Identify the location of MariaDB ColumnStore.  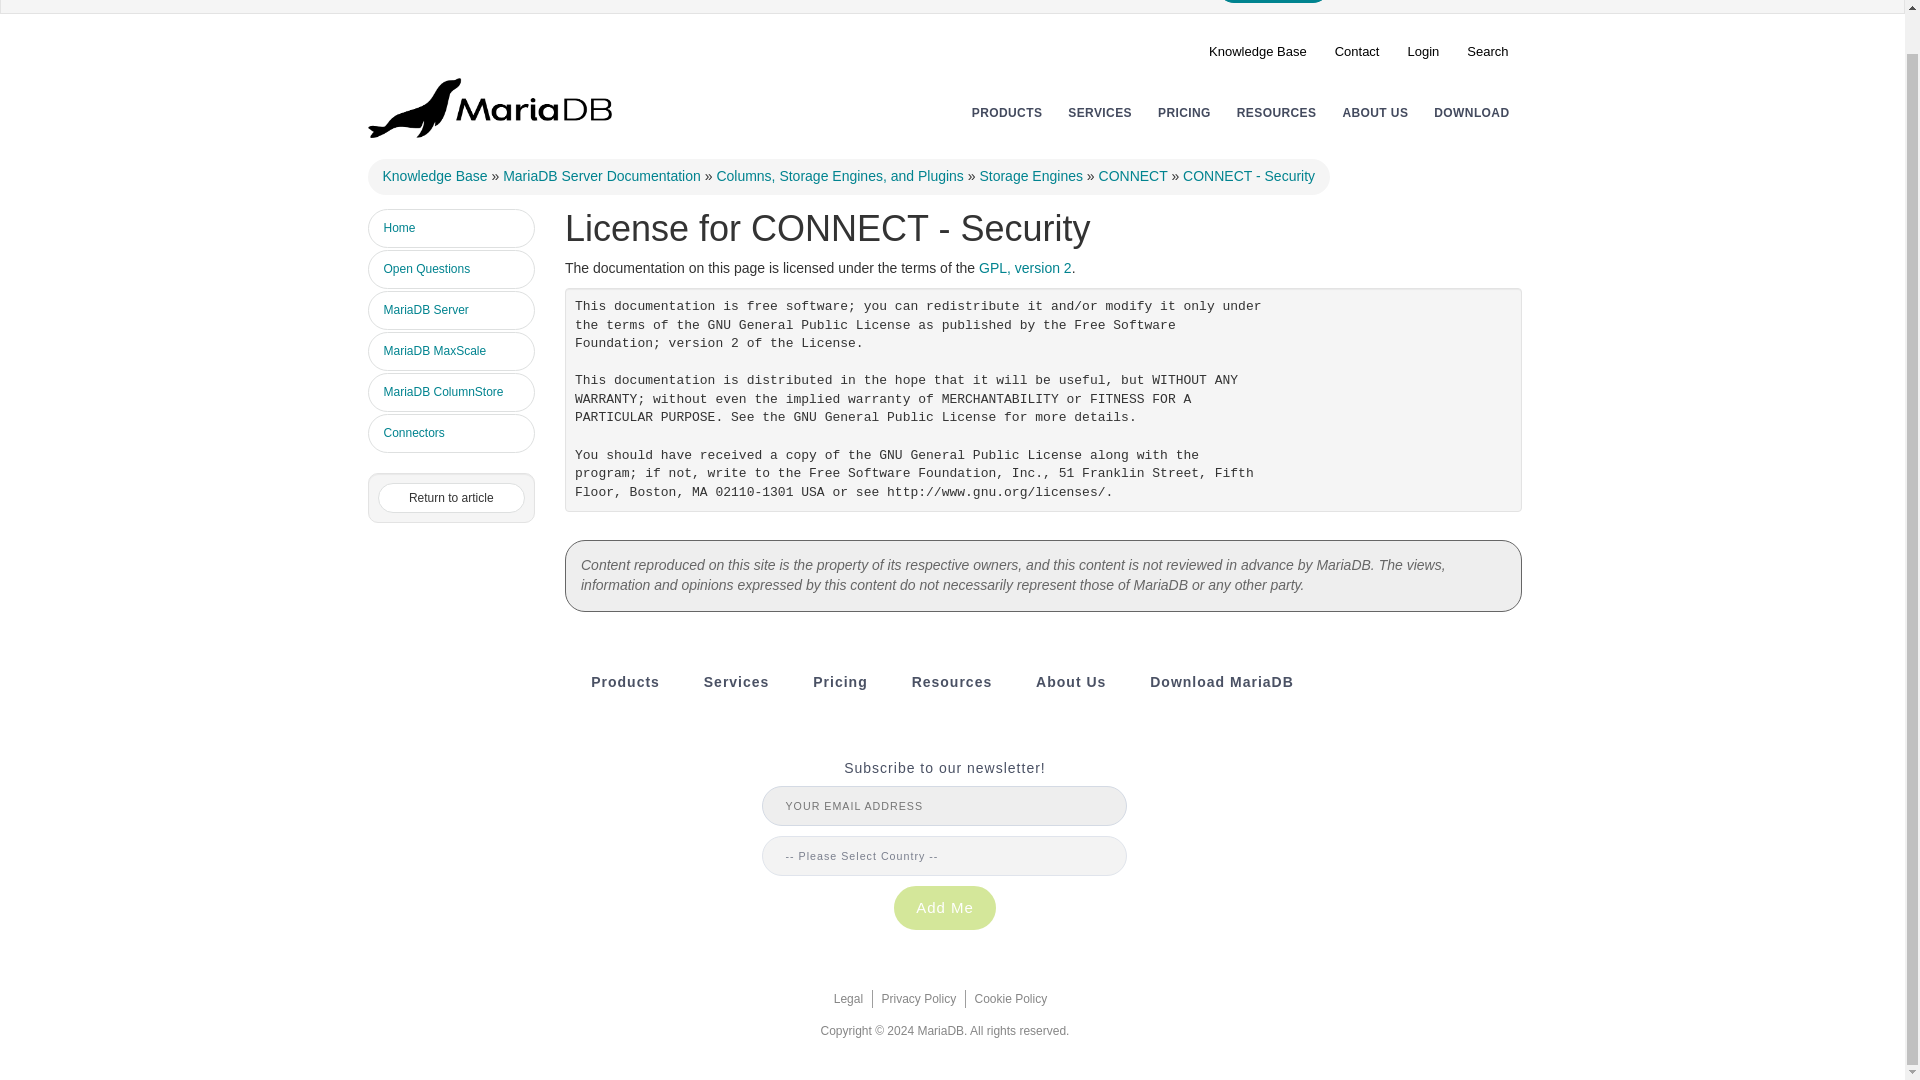
(452, 392).